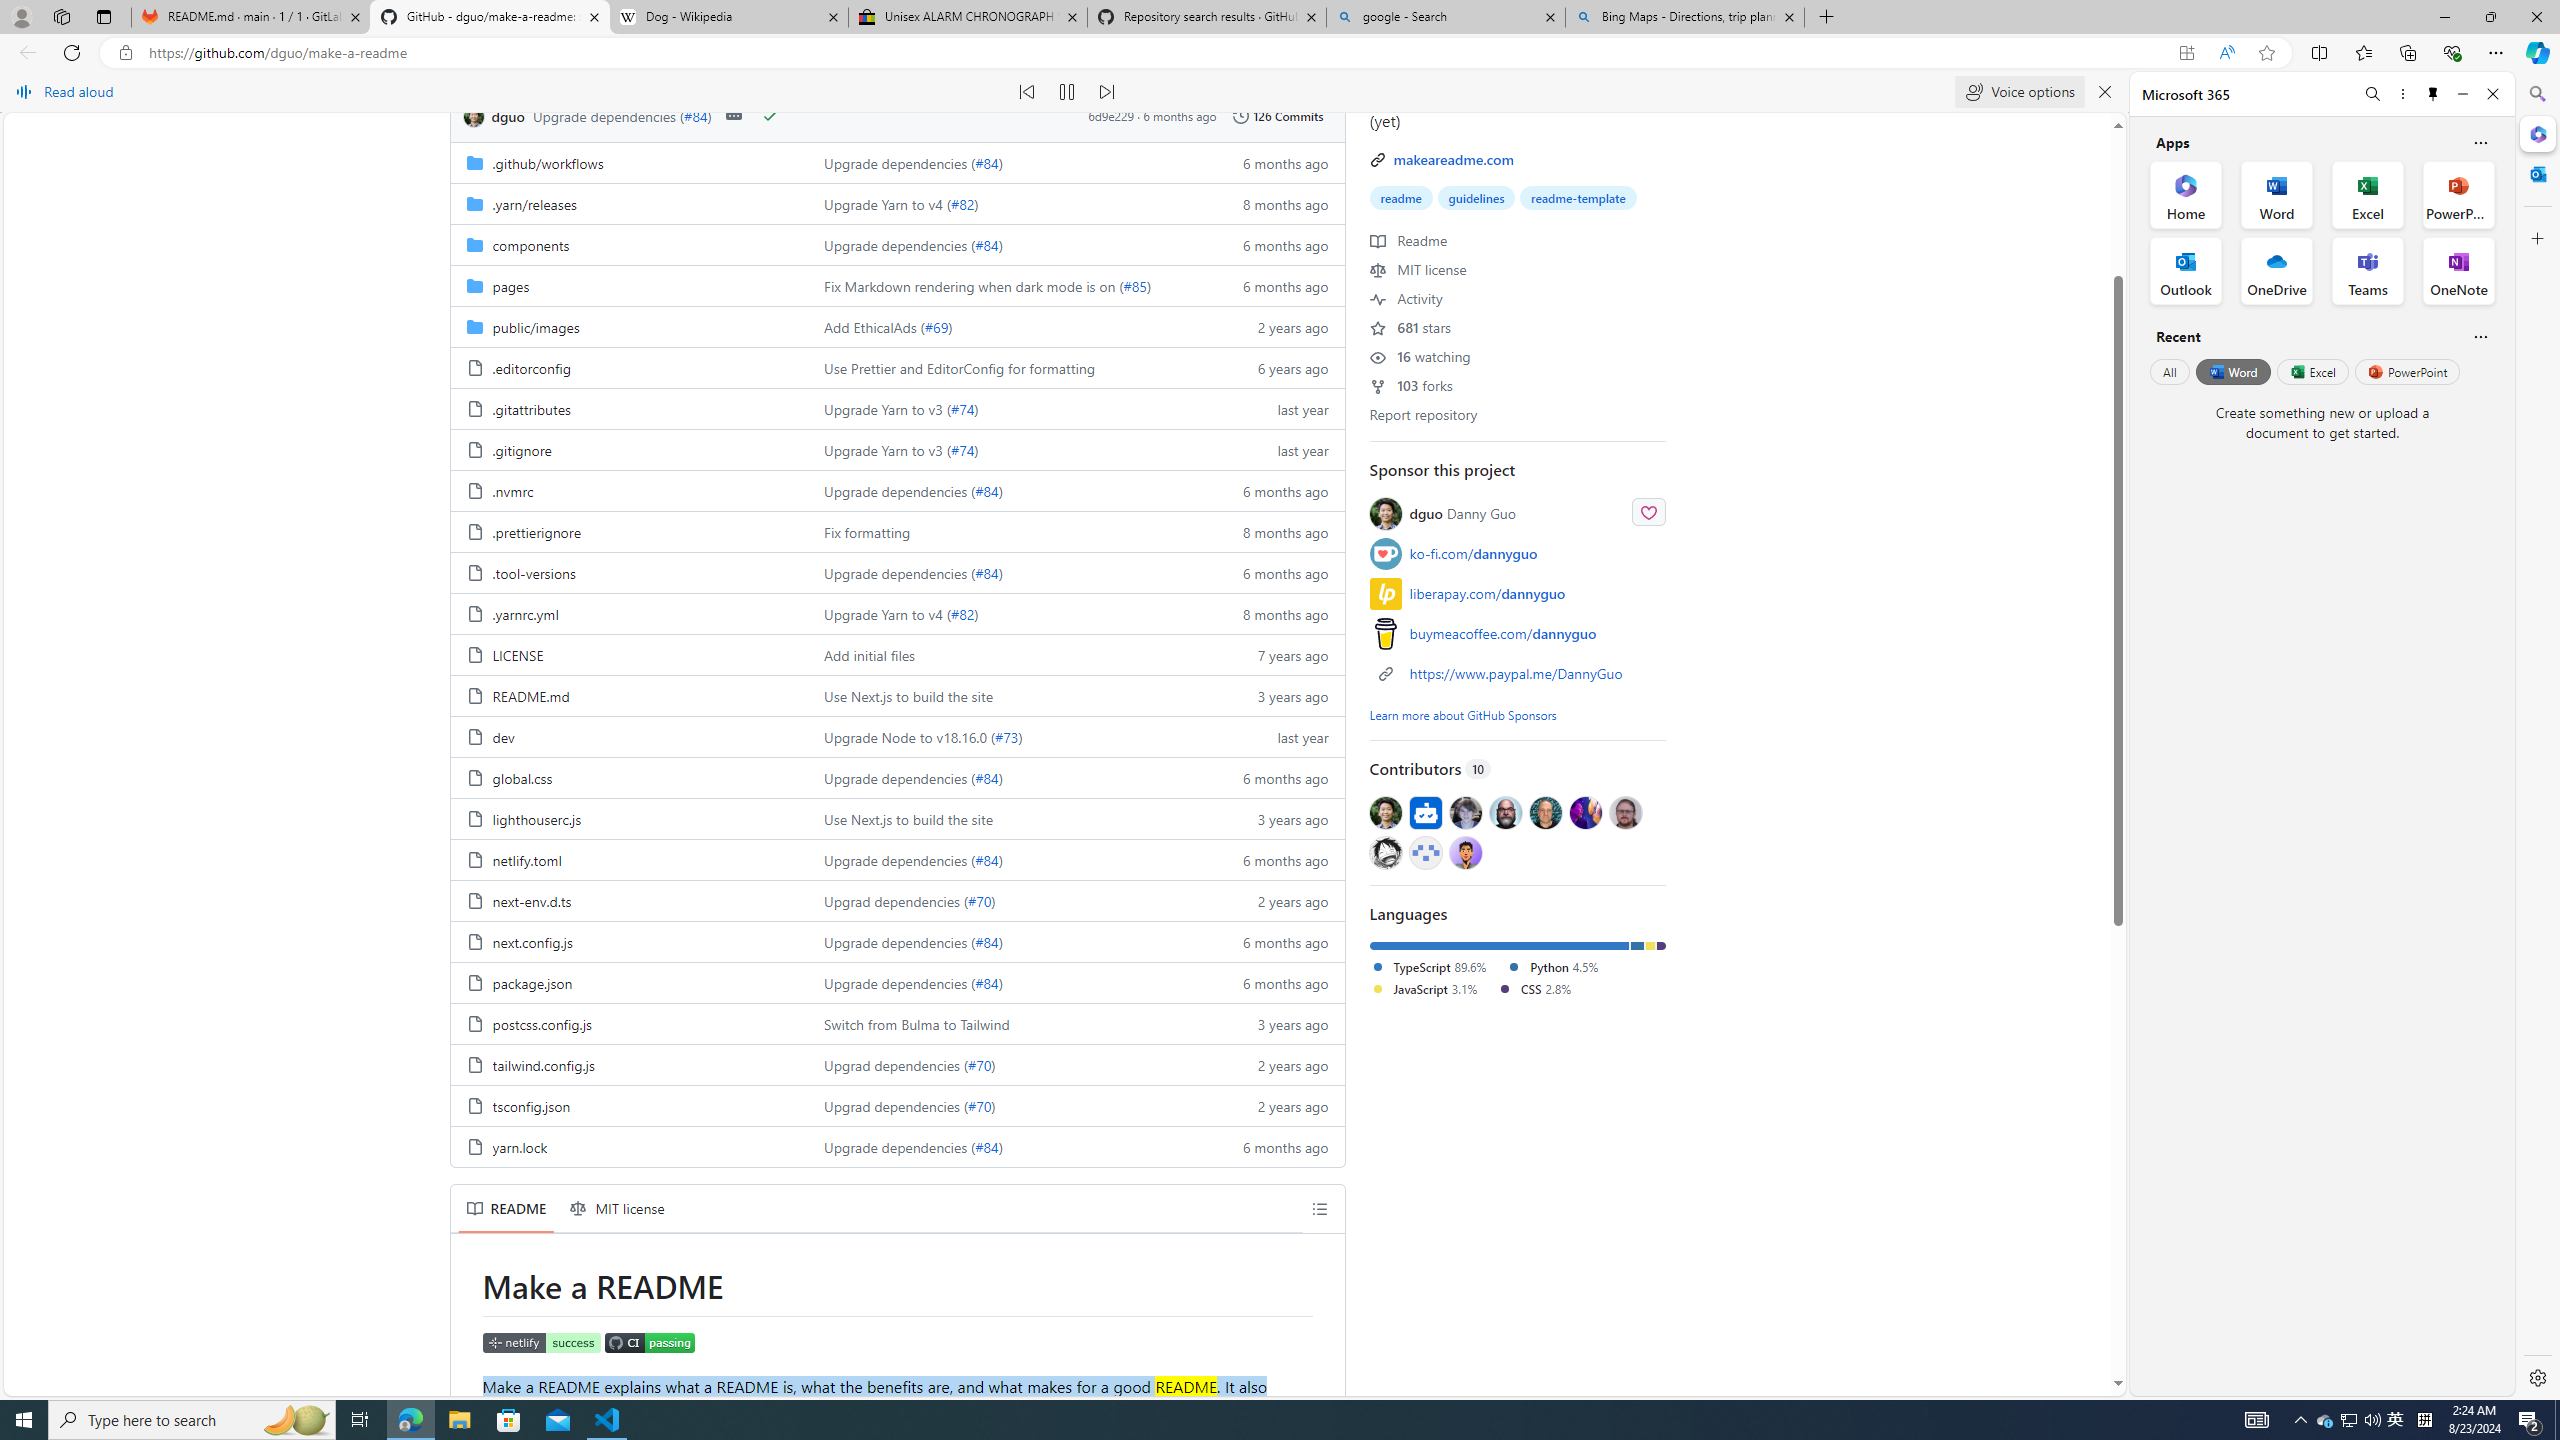 The width and height of the screenshot is (2560, 1440). I want to click on next.config.js, (File), so click(629, 941).